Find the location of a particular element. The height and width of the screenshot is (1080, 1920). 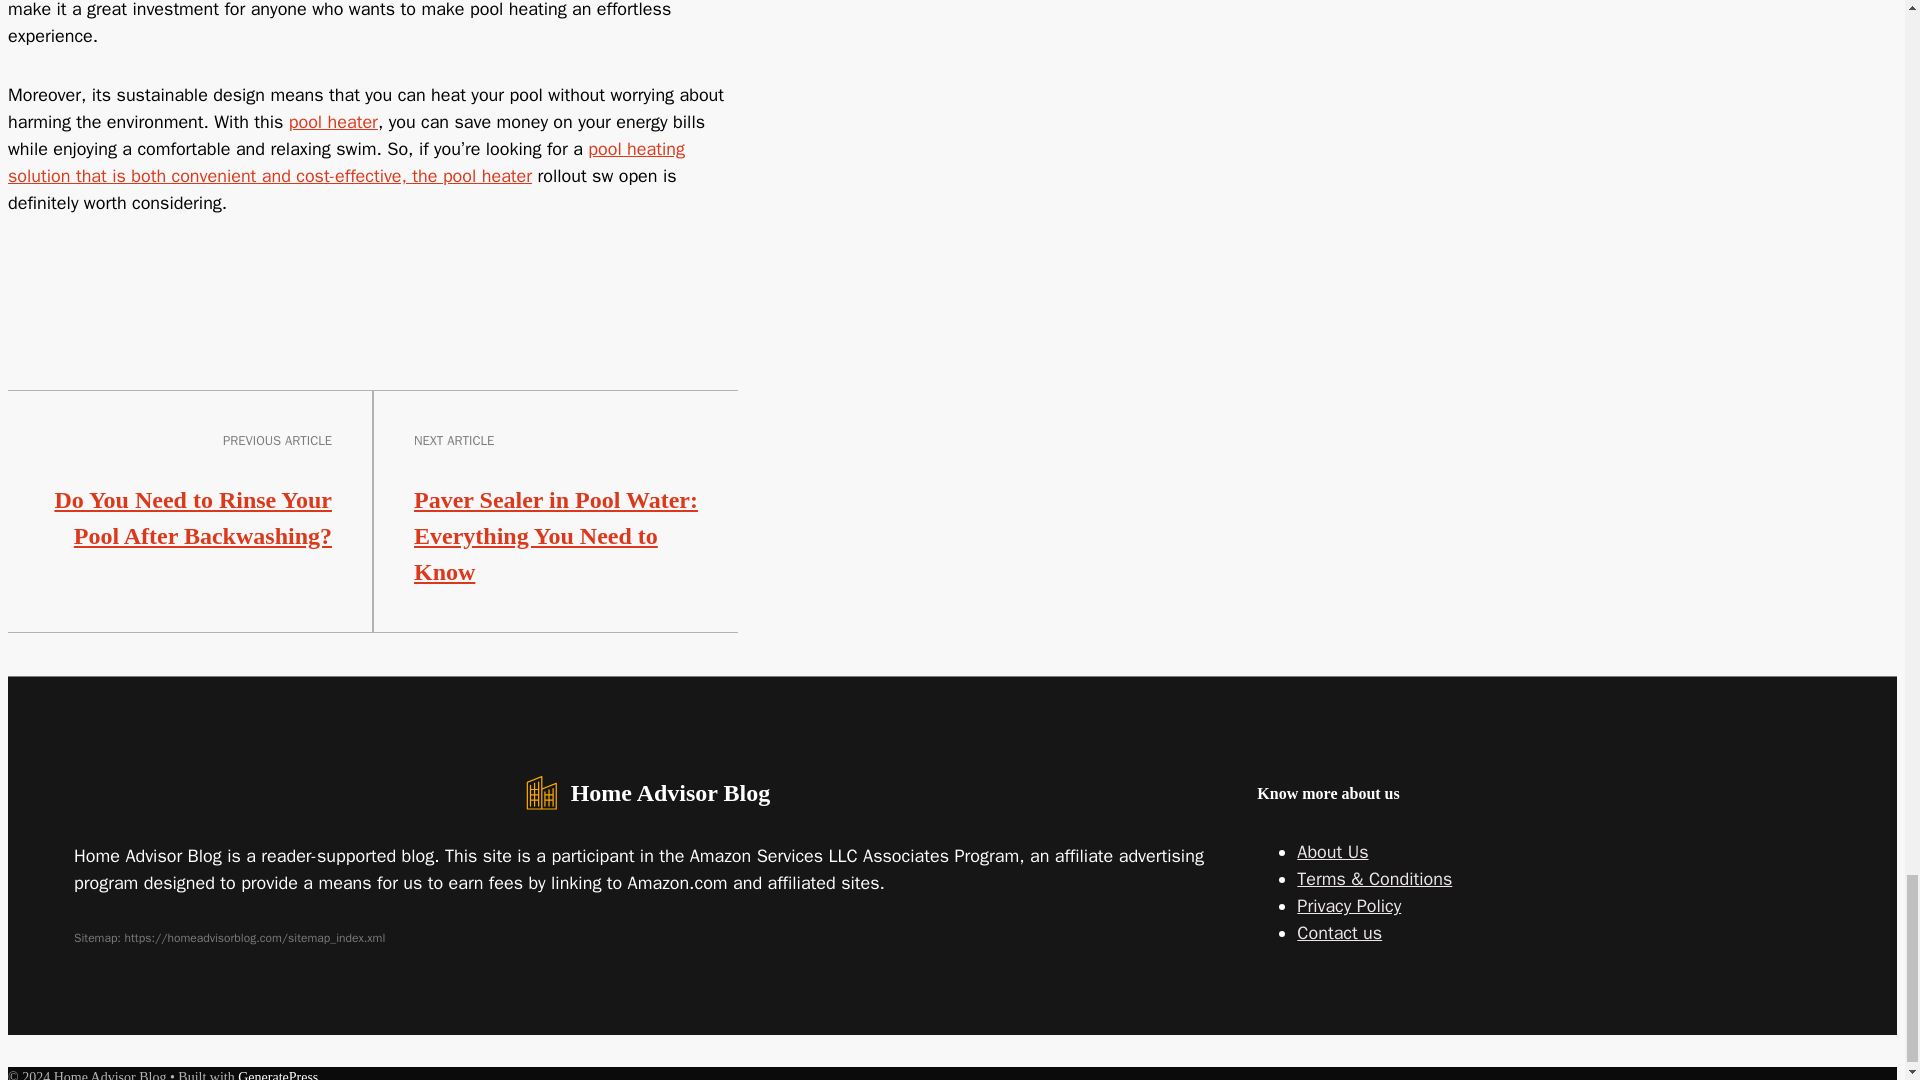

pool heater is located at coordinates (334, 122).